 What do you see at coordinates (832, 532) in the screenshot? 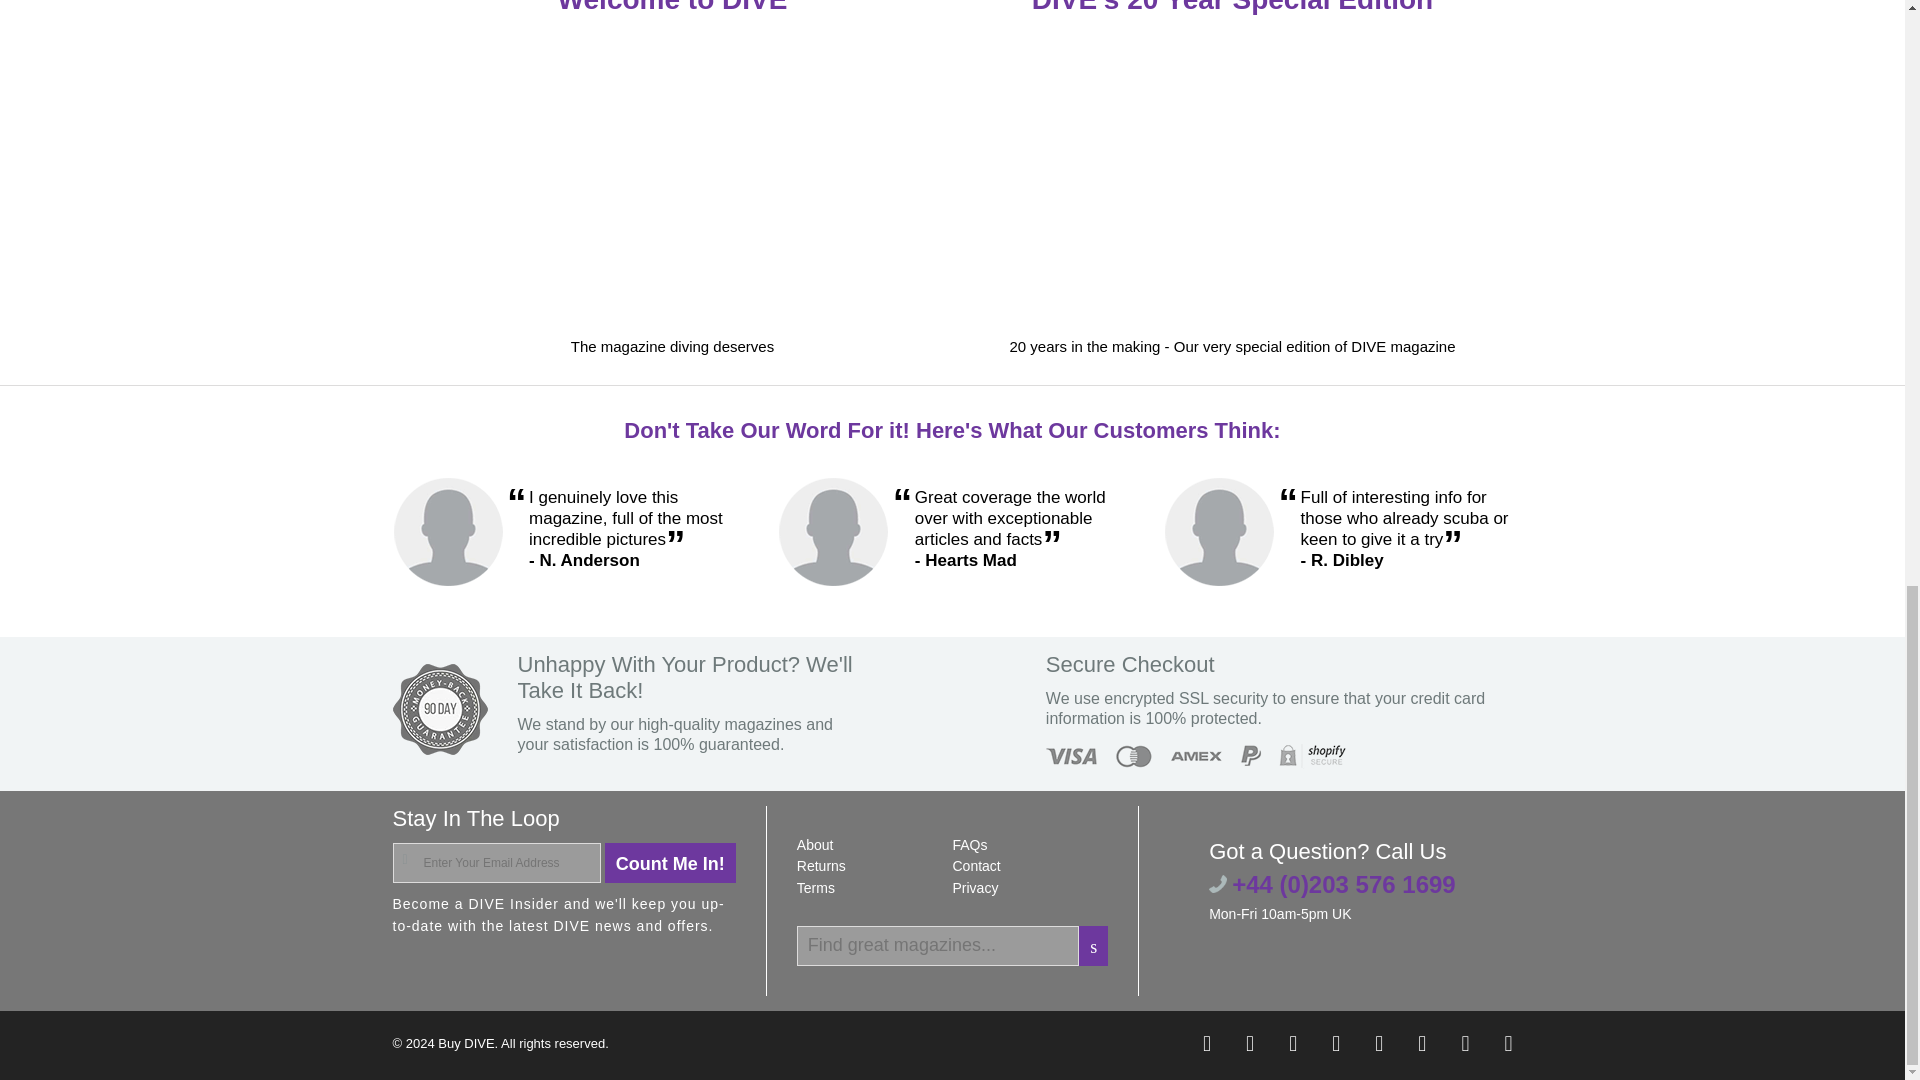
I see `Hearts Mad` at bounding box center [832, 532].